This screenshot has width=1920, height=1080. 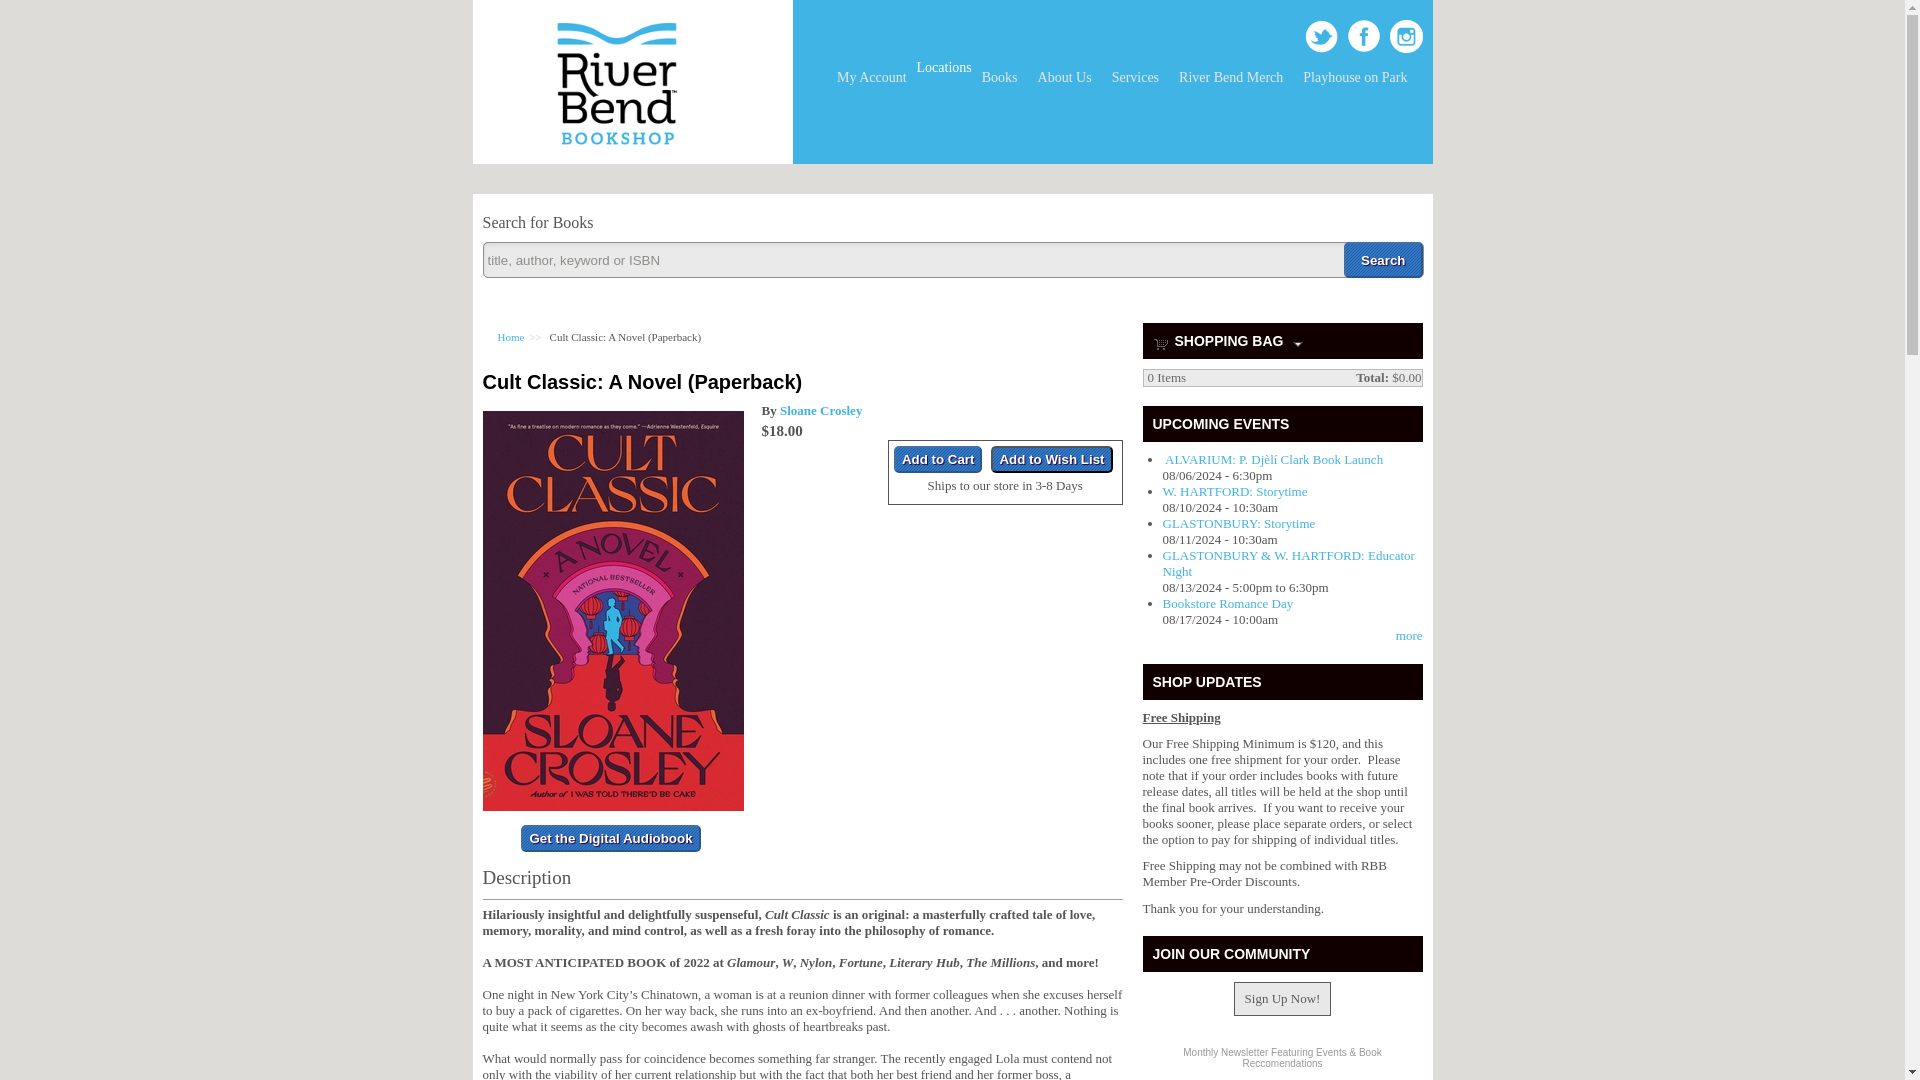 I want to click on Home, so click(x=616, y=155).